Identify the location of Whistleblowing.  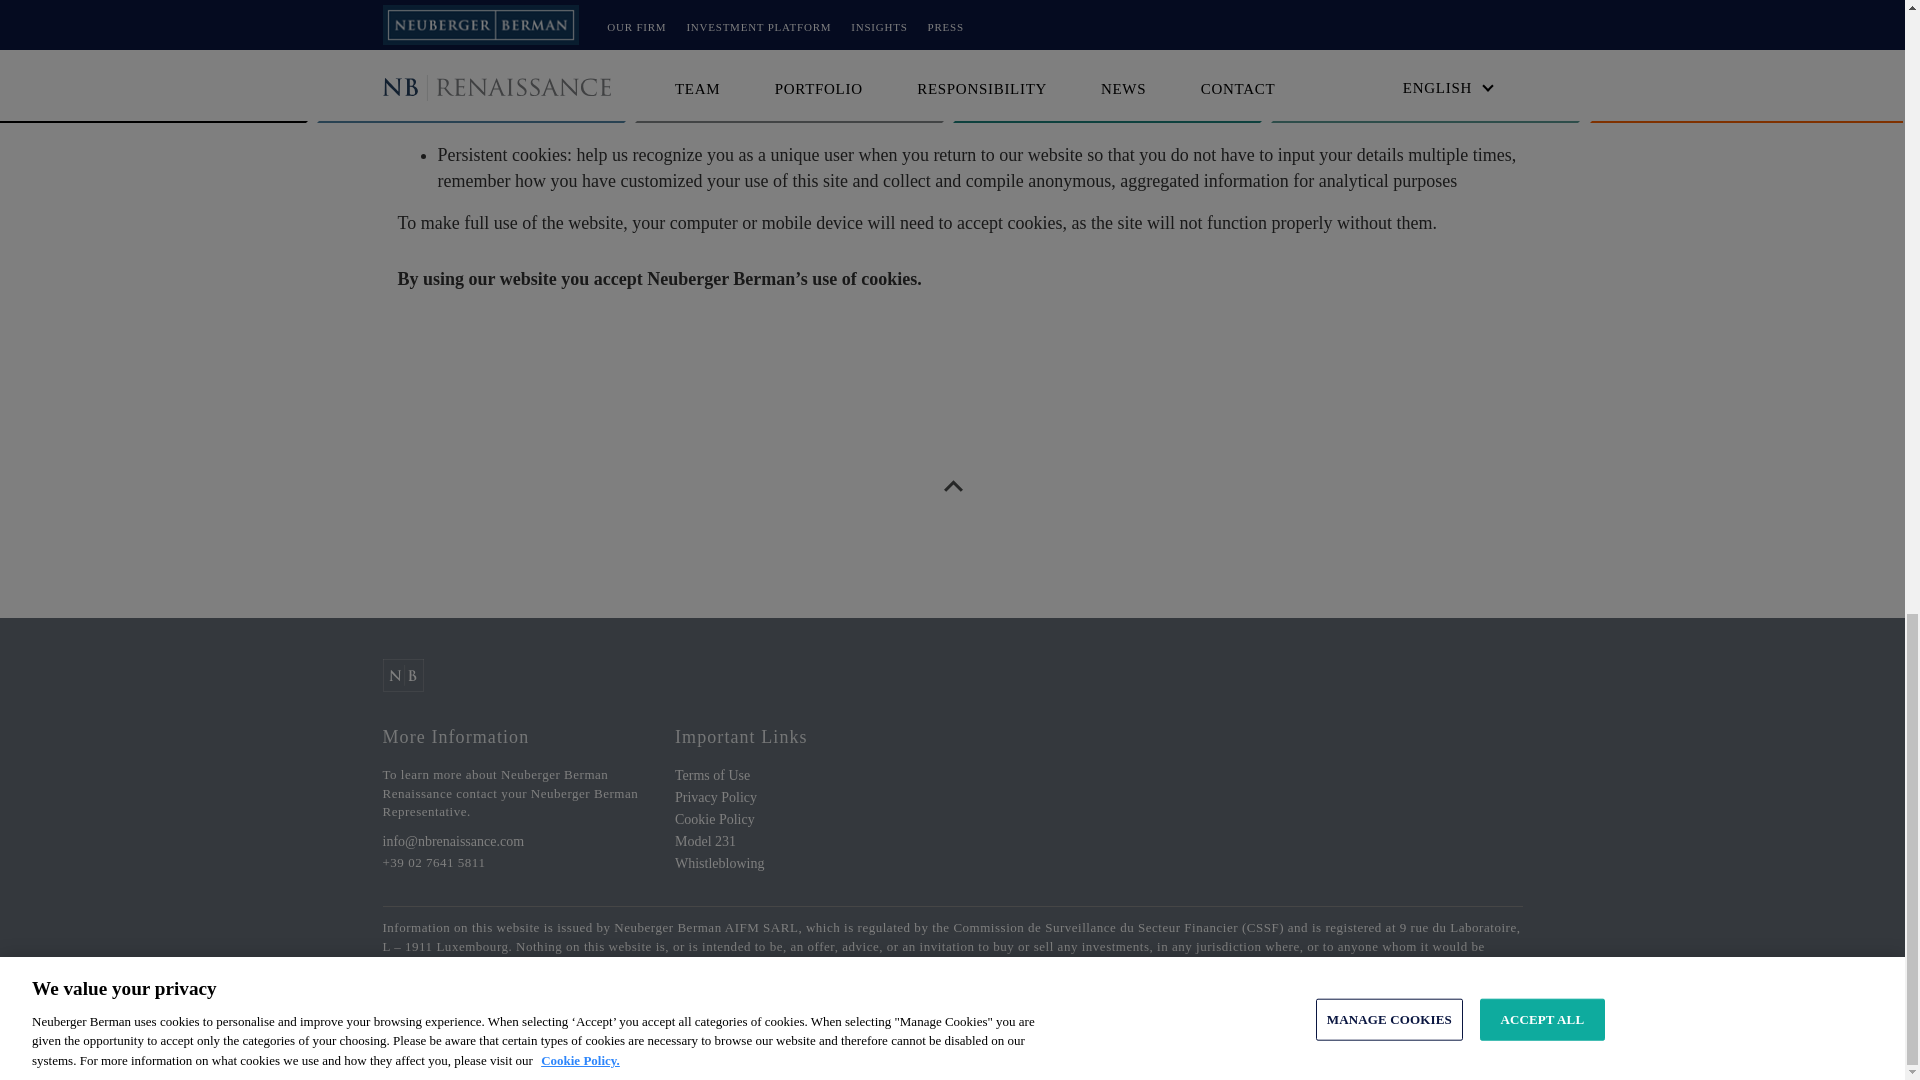
(720, 863).